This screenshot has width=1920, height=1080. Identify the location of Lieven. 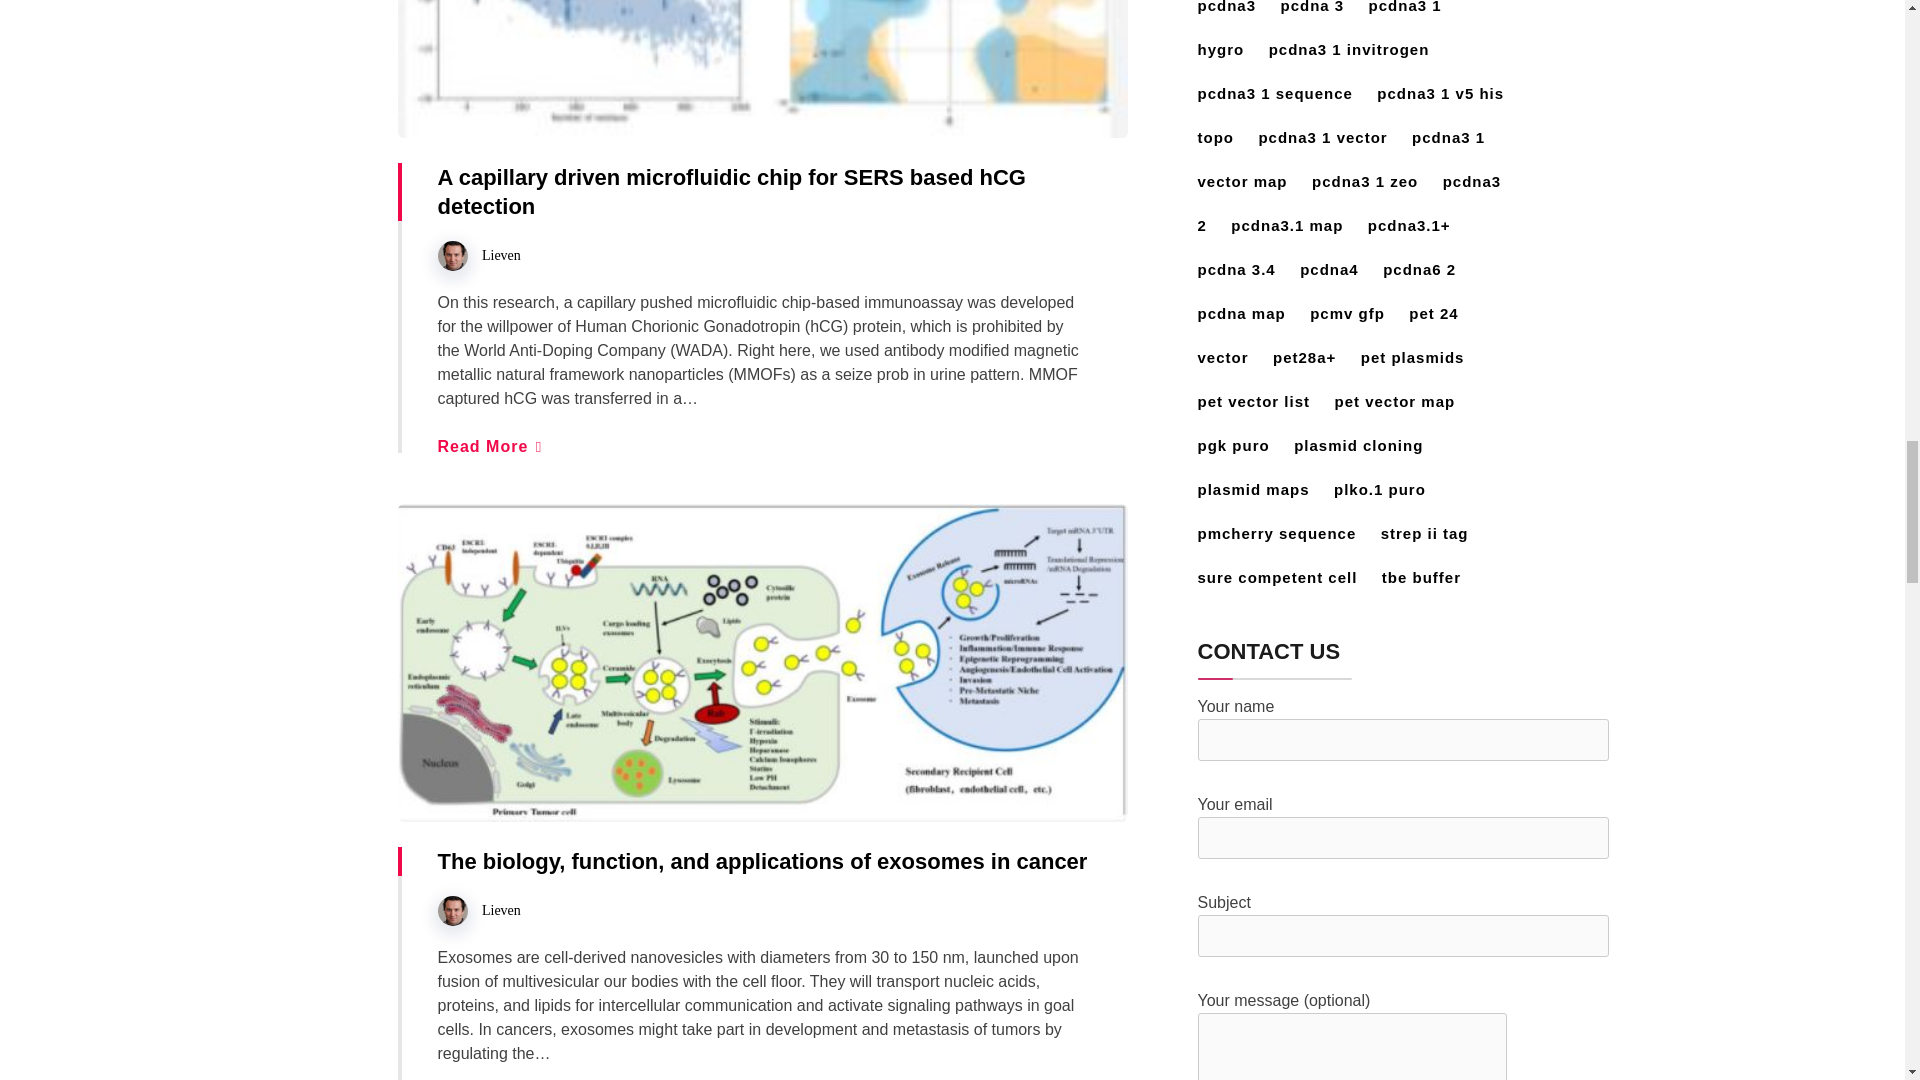
(500, 910).